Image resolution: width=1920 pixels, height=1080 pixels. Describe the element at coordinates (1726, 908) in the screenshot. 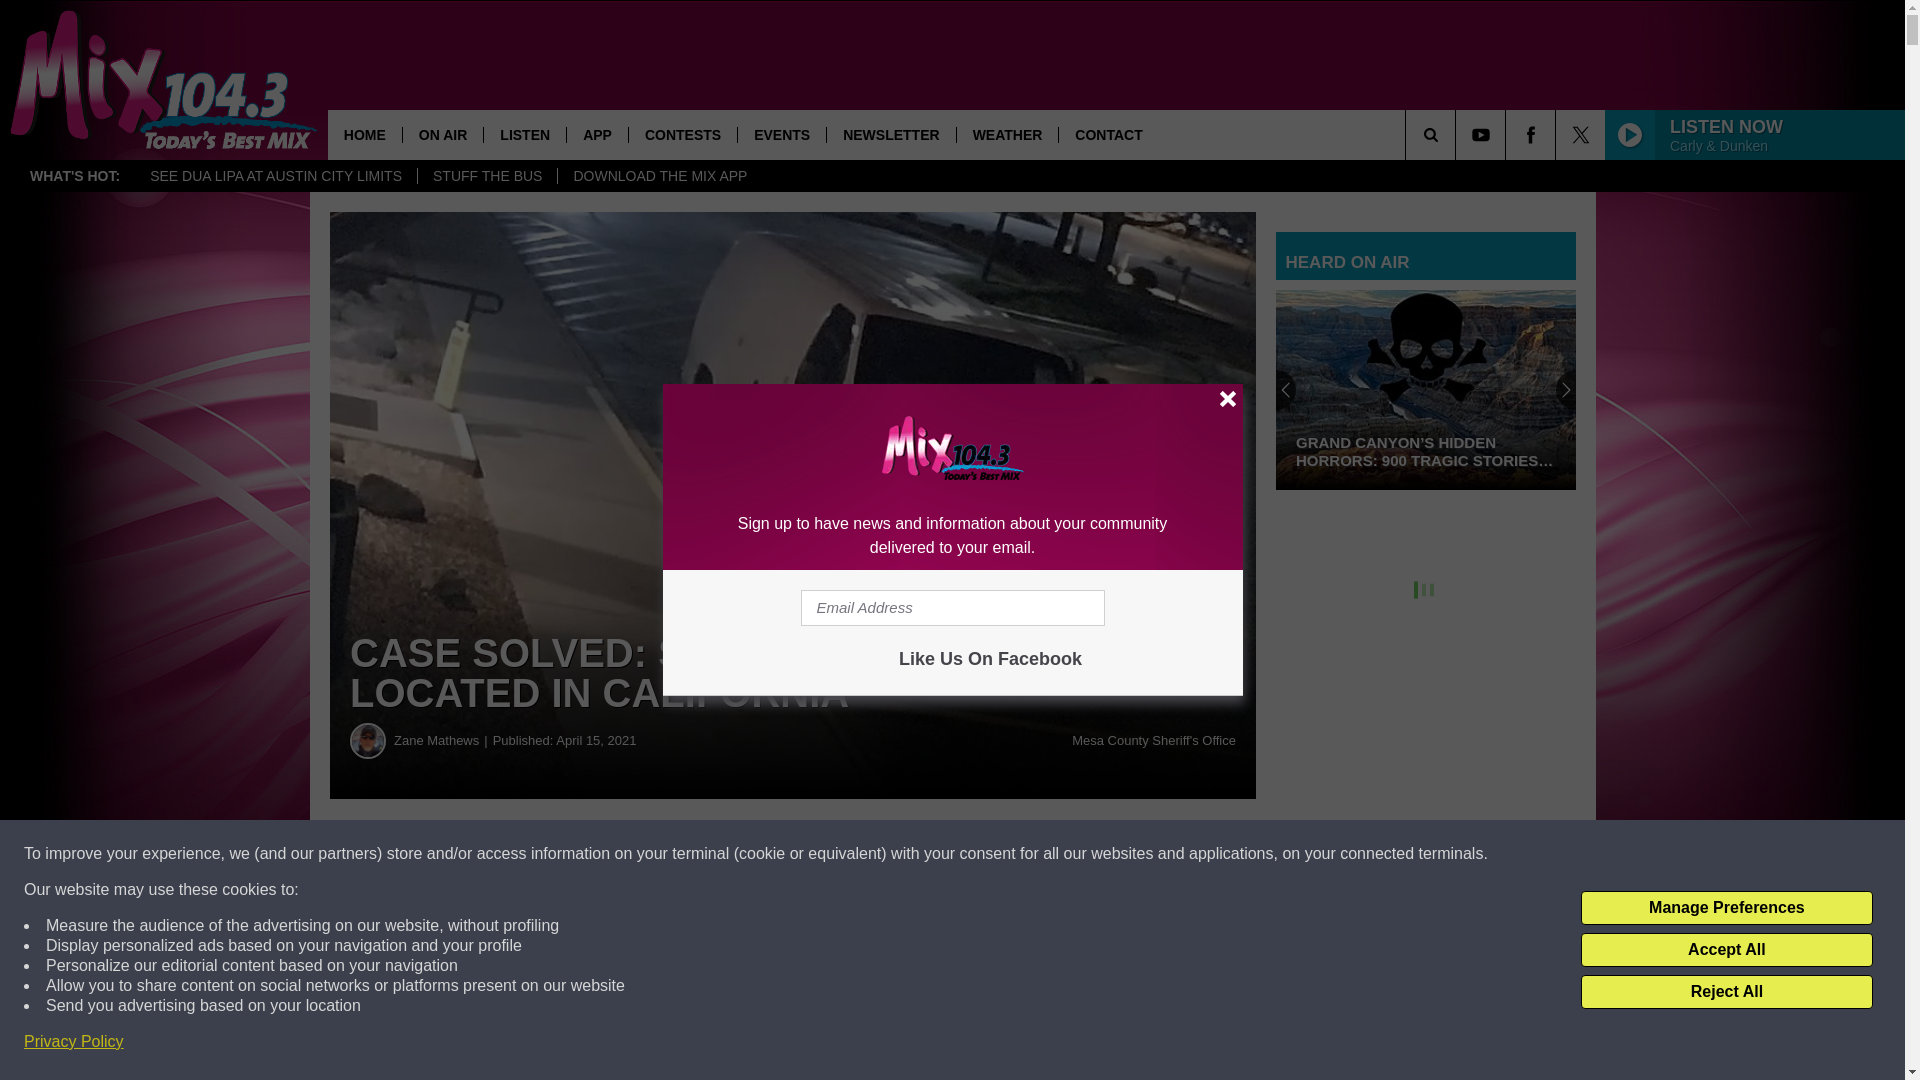

I see `Manage Preferences` at that location.